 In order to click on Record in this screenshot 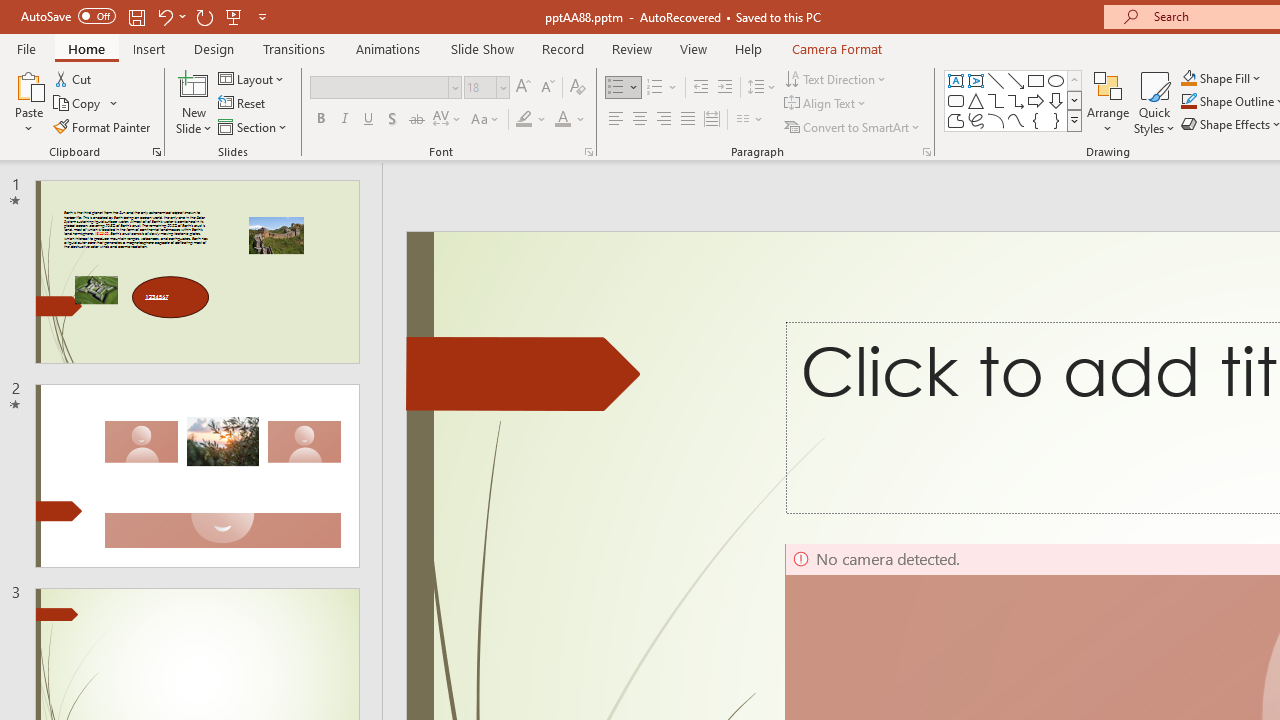, I will do `click(562, 48)`.